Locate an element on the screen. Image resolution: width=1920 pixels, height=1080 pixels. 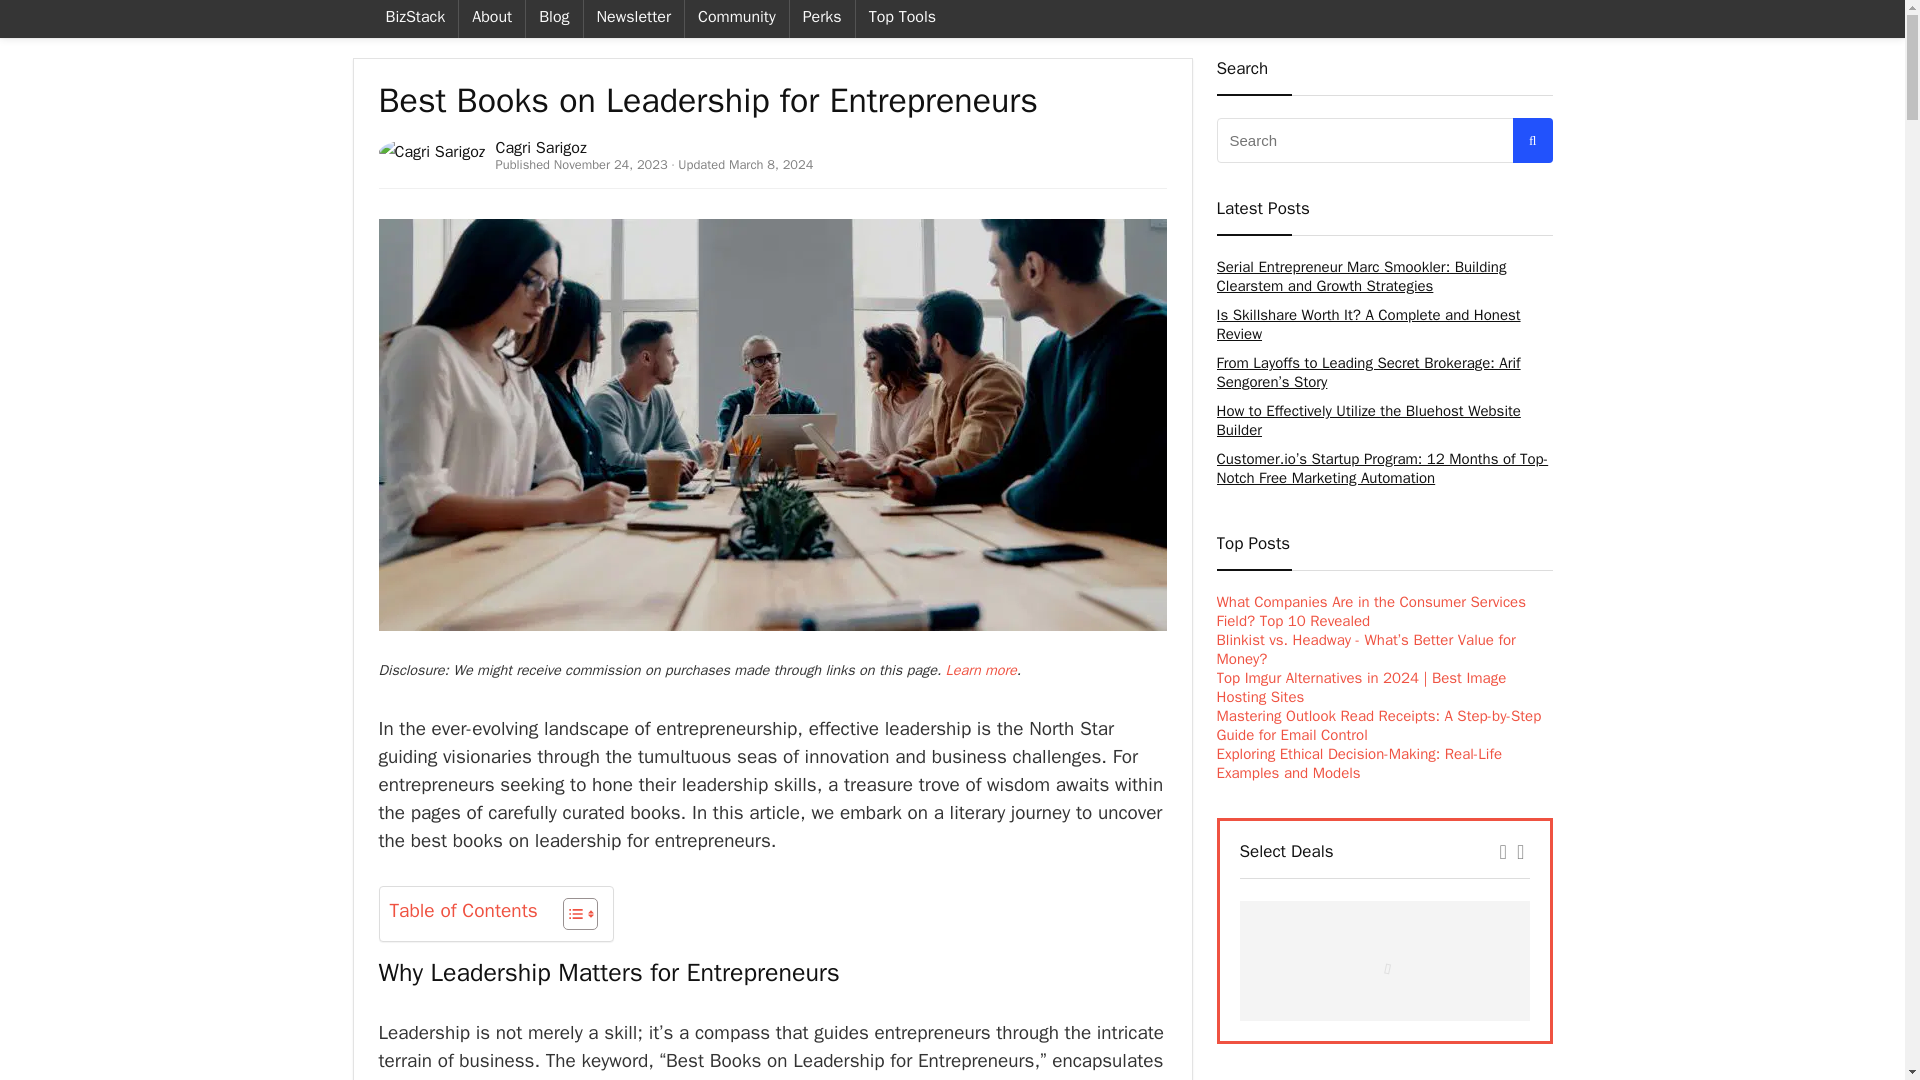
Blog is located at coordinates (554, 18).